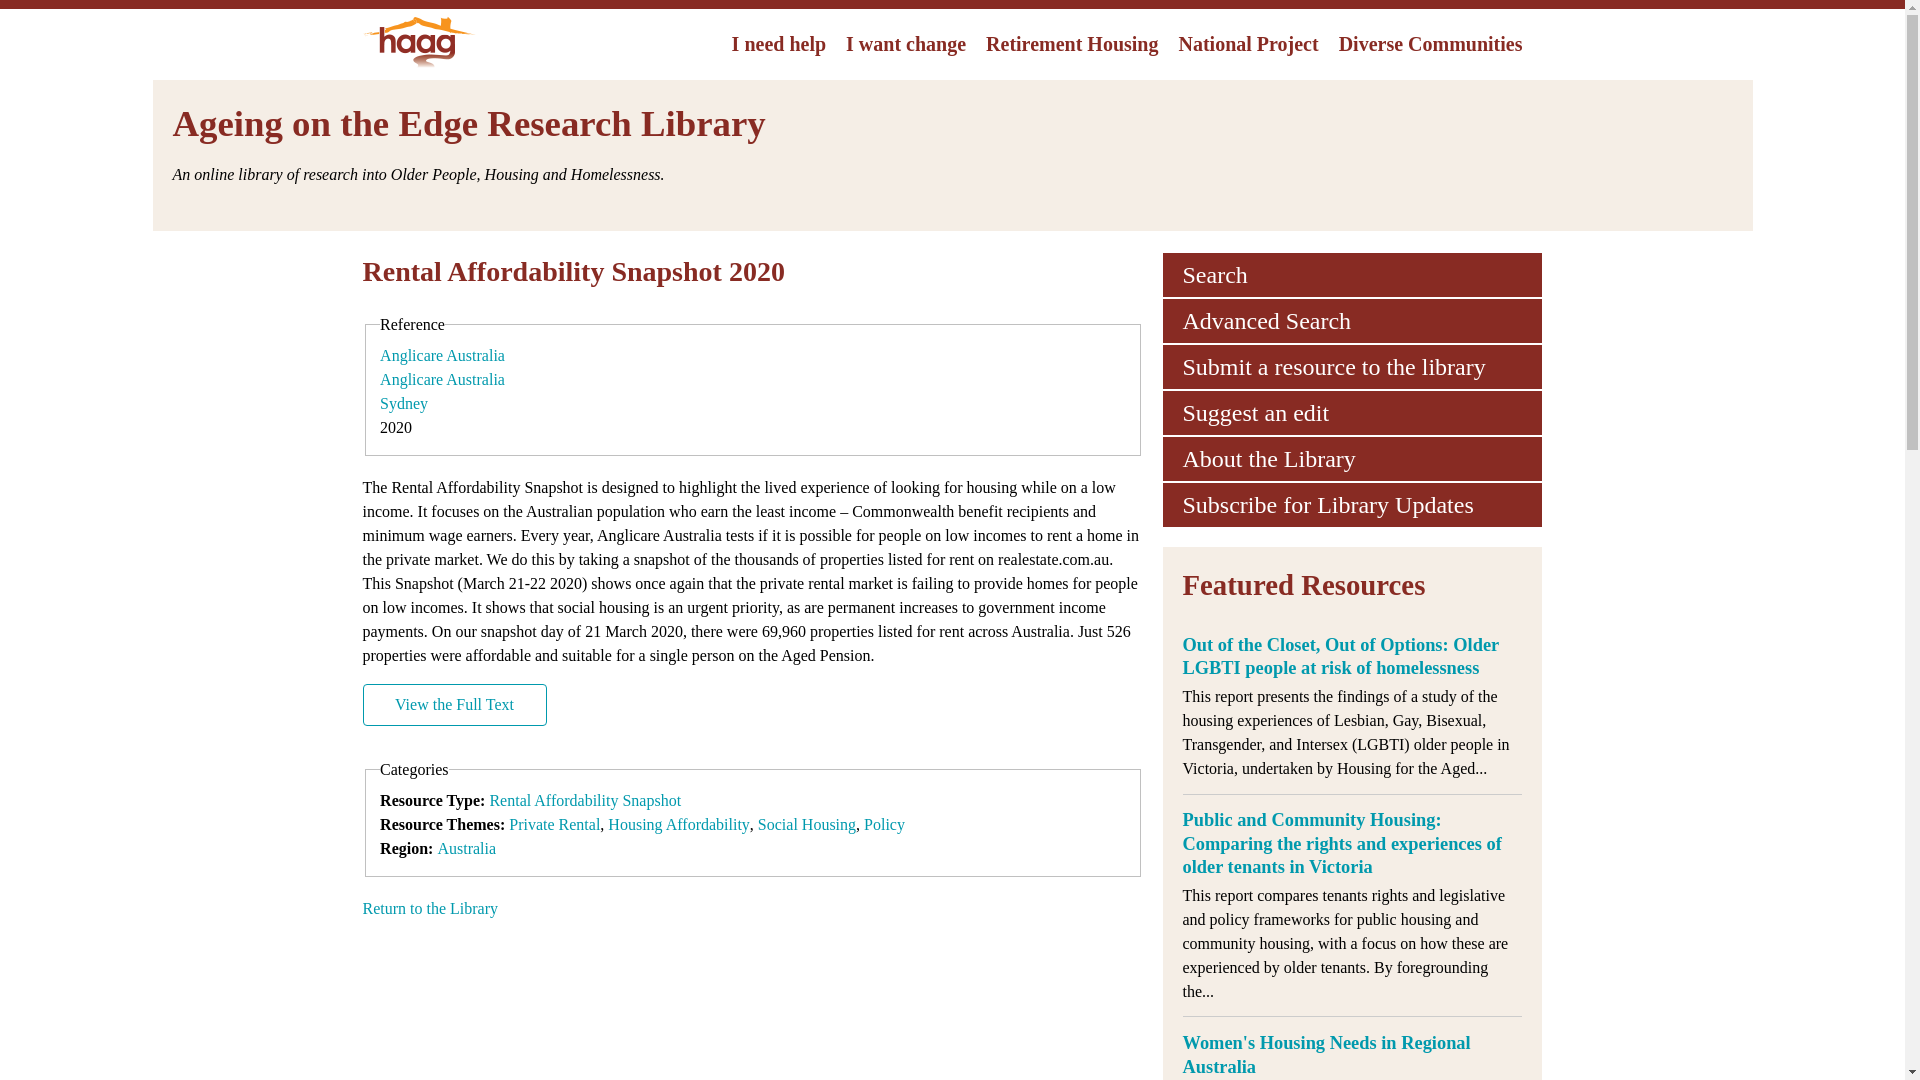  Describe the element at coordinates (418, 67) in the screenshot. I see `Return to the Housing For The Aged Action Group home page` at that location.